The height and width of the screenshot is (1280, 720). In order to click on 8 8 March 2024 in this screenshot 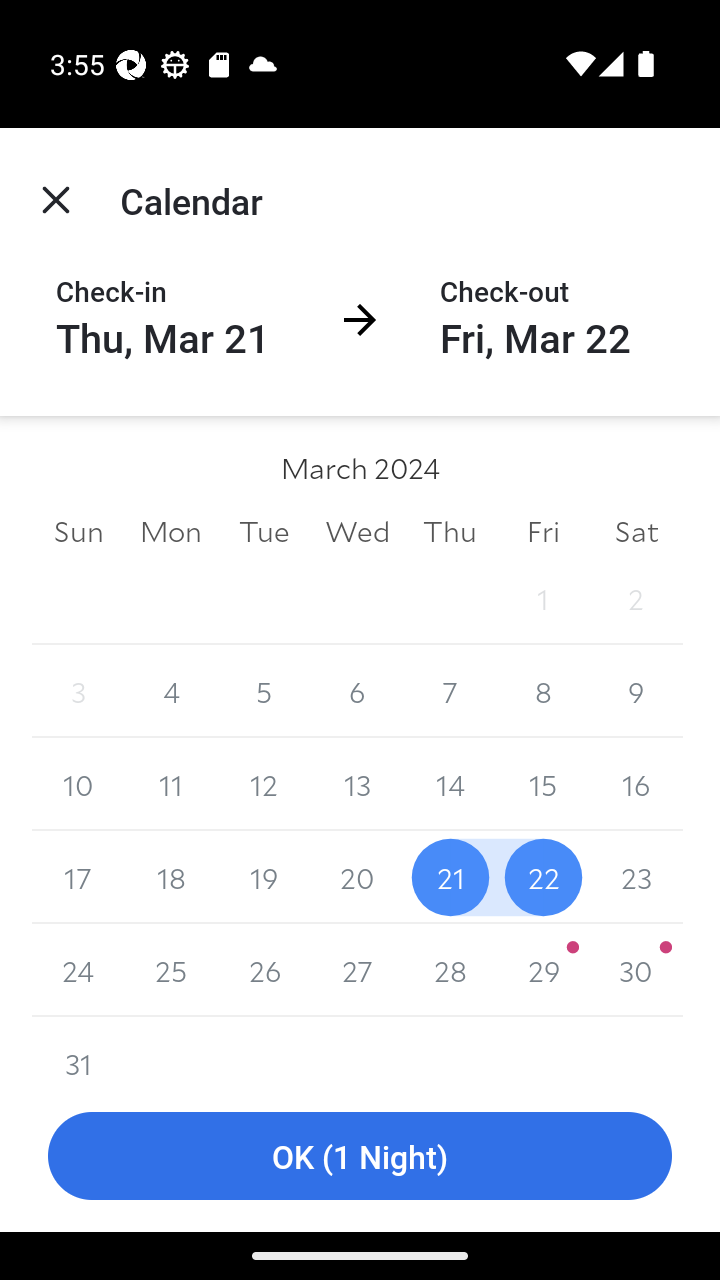, I will do `click(542, 692)`.